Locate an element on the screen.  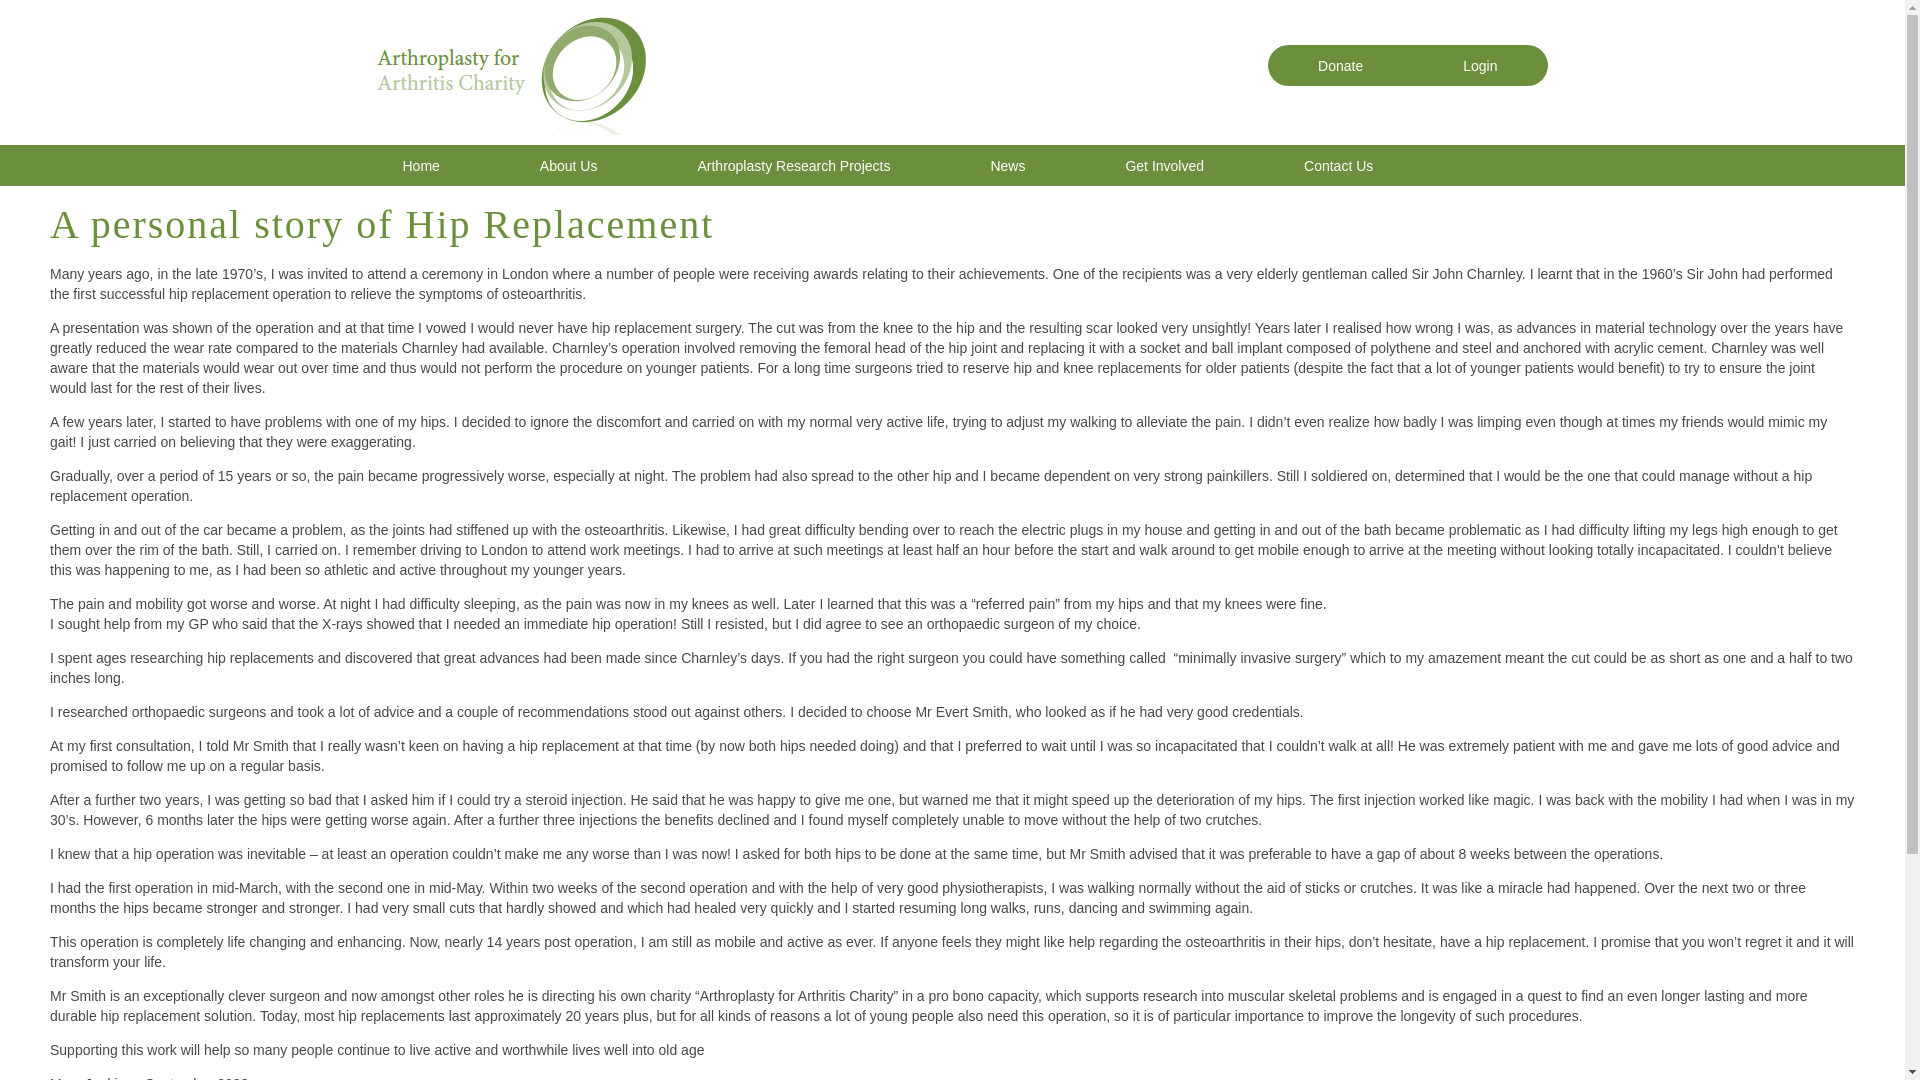
Login is located at coordinates (1480, 66).